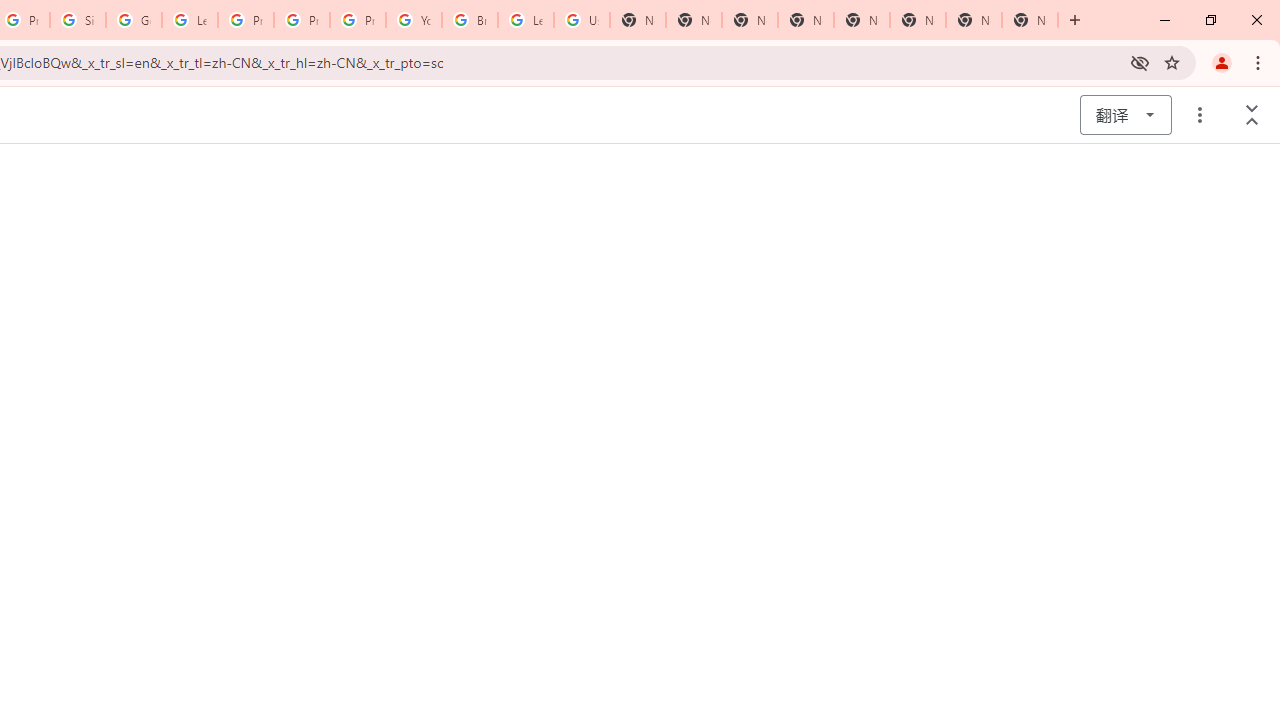  I want to click on Privacy Help Center - Policies Help, so click(302, 20).